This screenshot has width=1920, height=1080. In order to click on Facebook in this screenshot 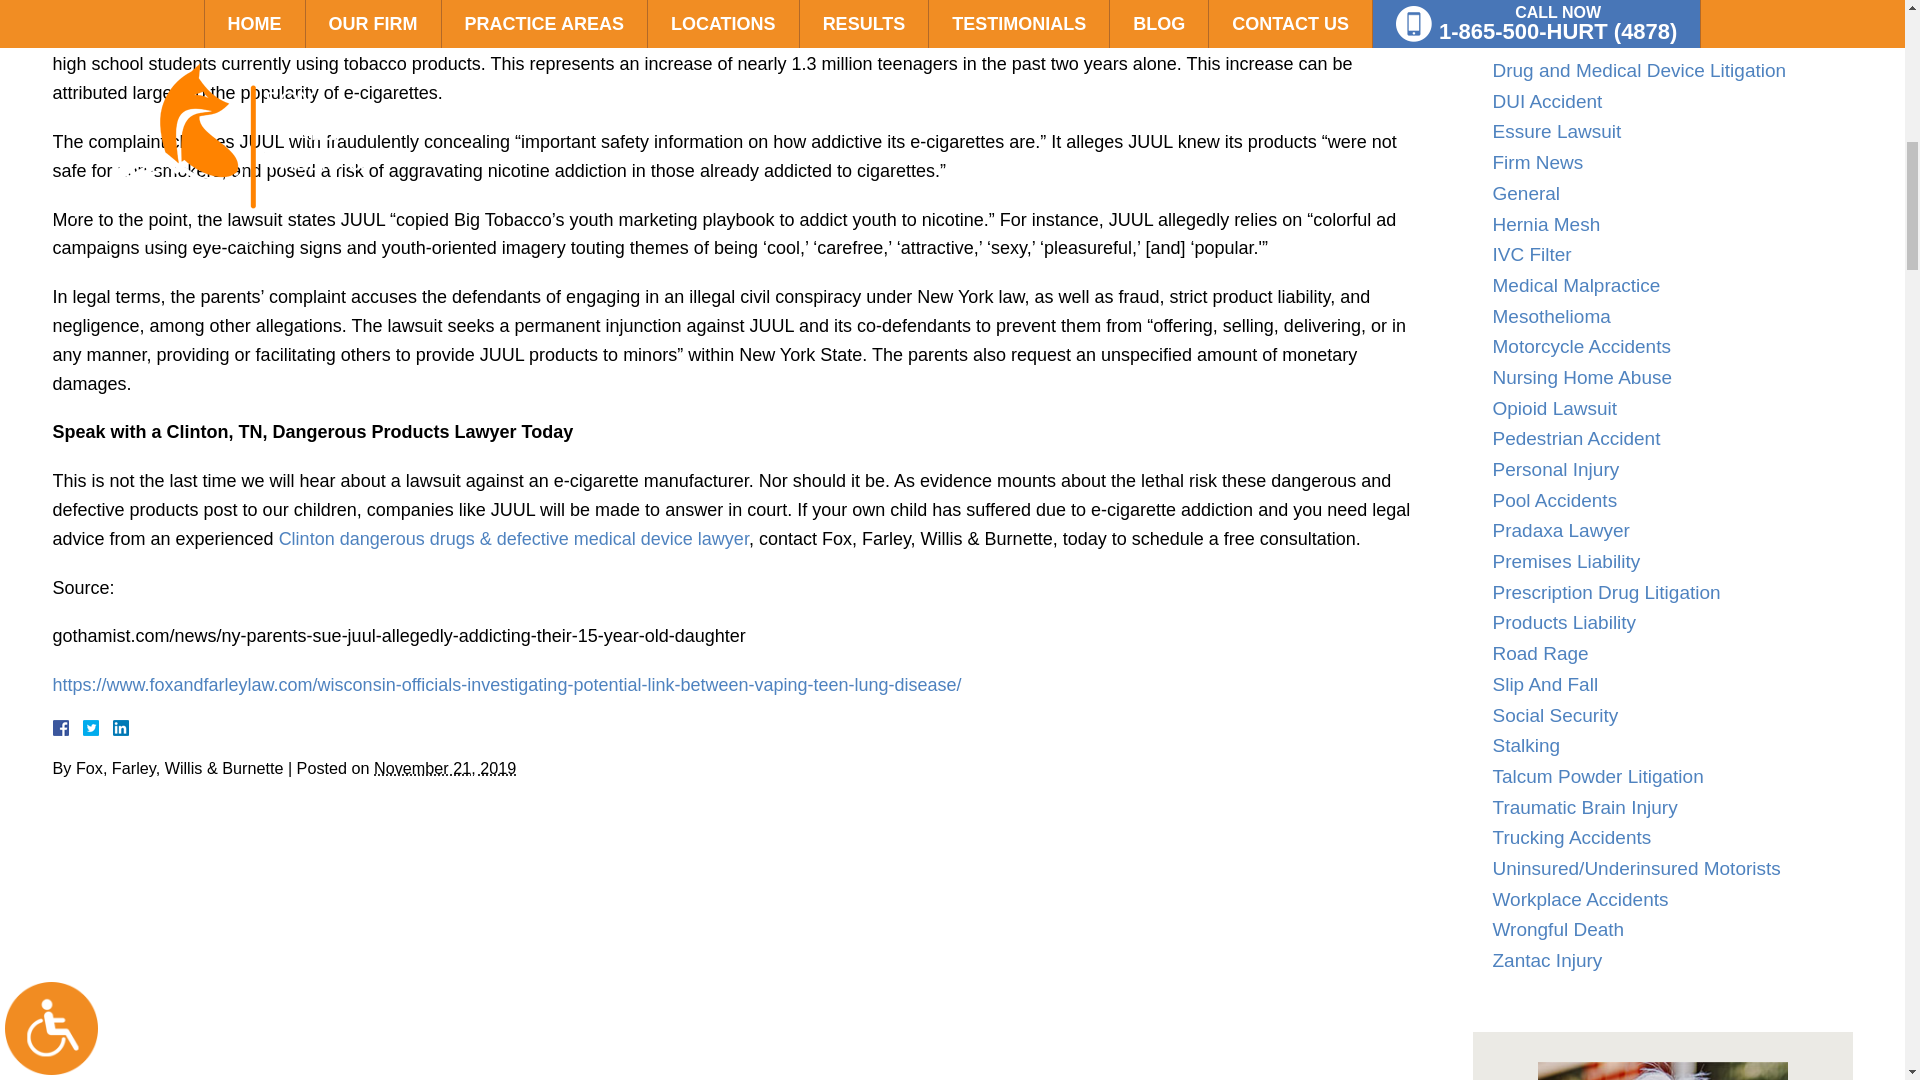, I will do `click(83, 728)`.